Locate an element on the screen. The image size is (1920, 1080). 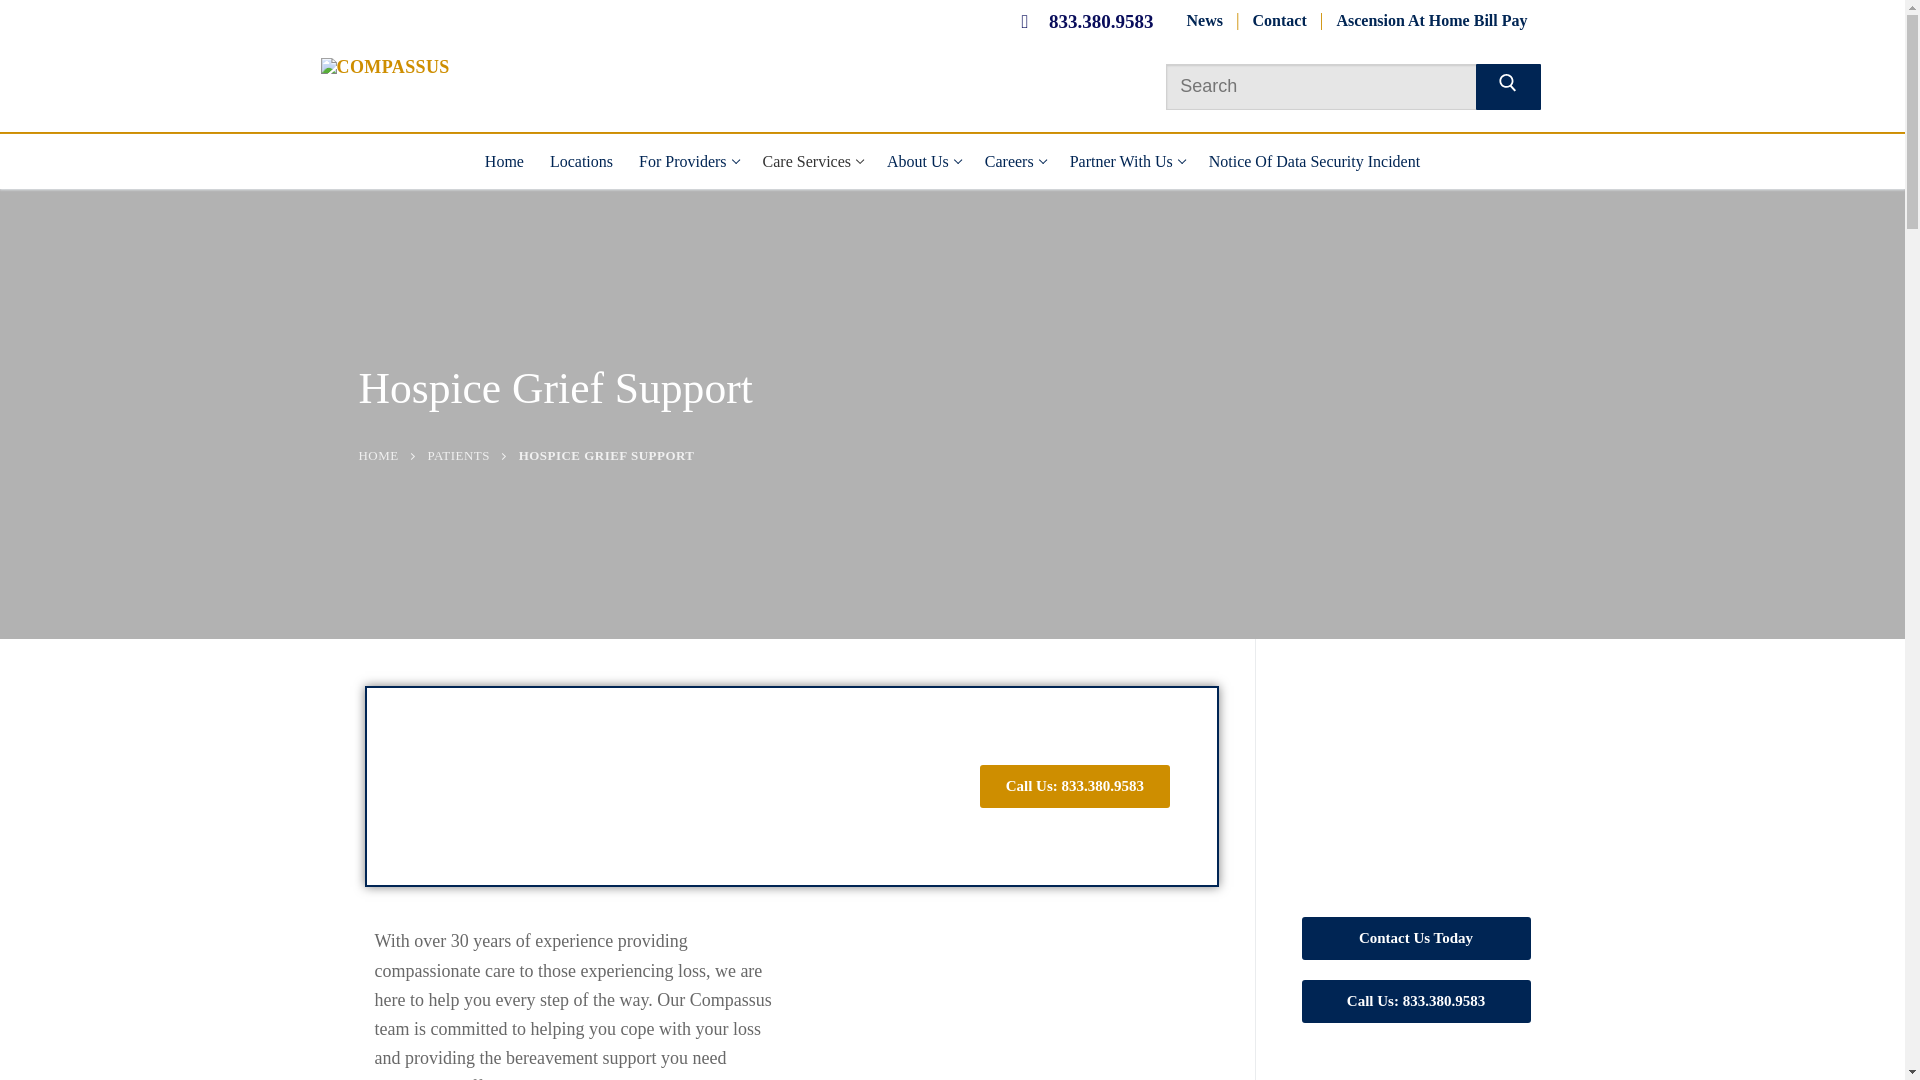
News is located at coordinates (1204, 21).